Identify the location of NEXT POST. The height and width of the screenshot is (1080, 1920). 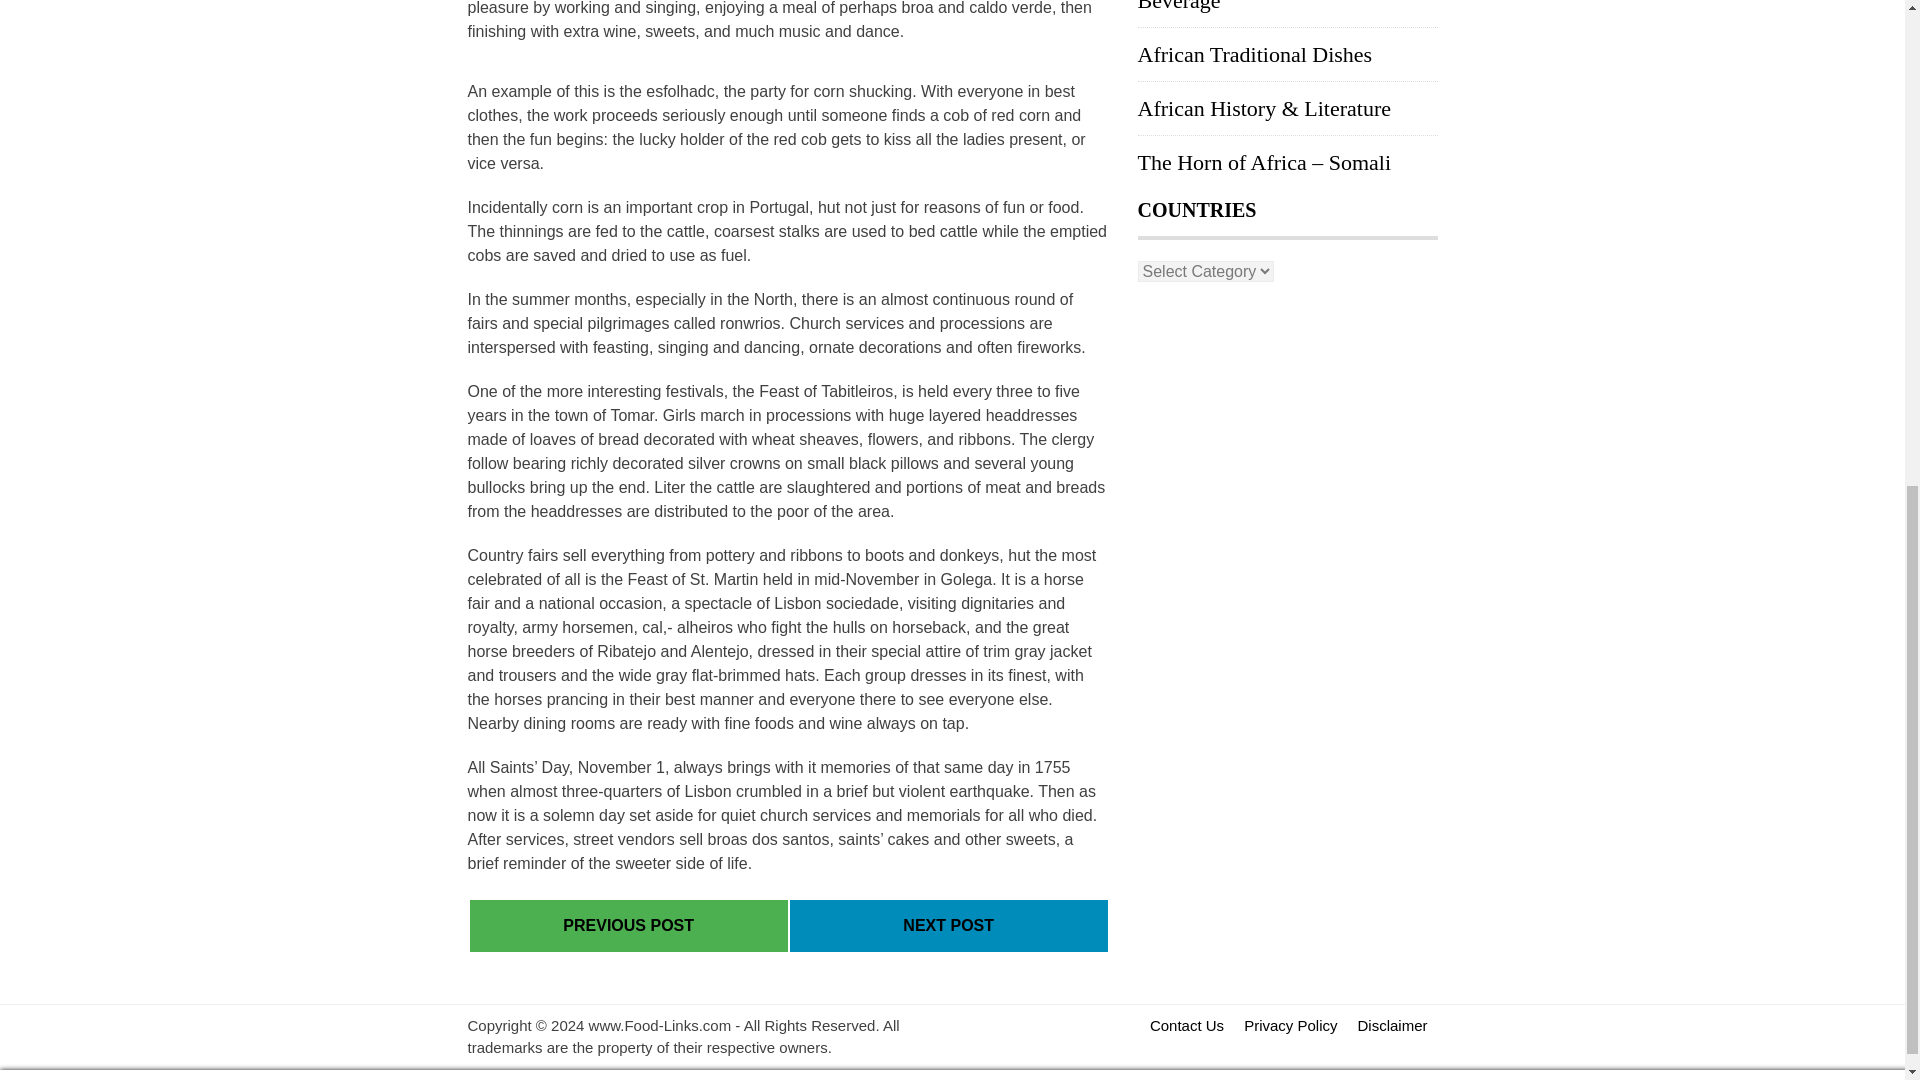
(948, 925).